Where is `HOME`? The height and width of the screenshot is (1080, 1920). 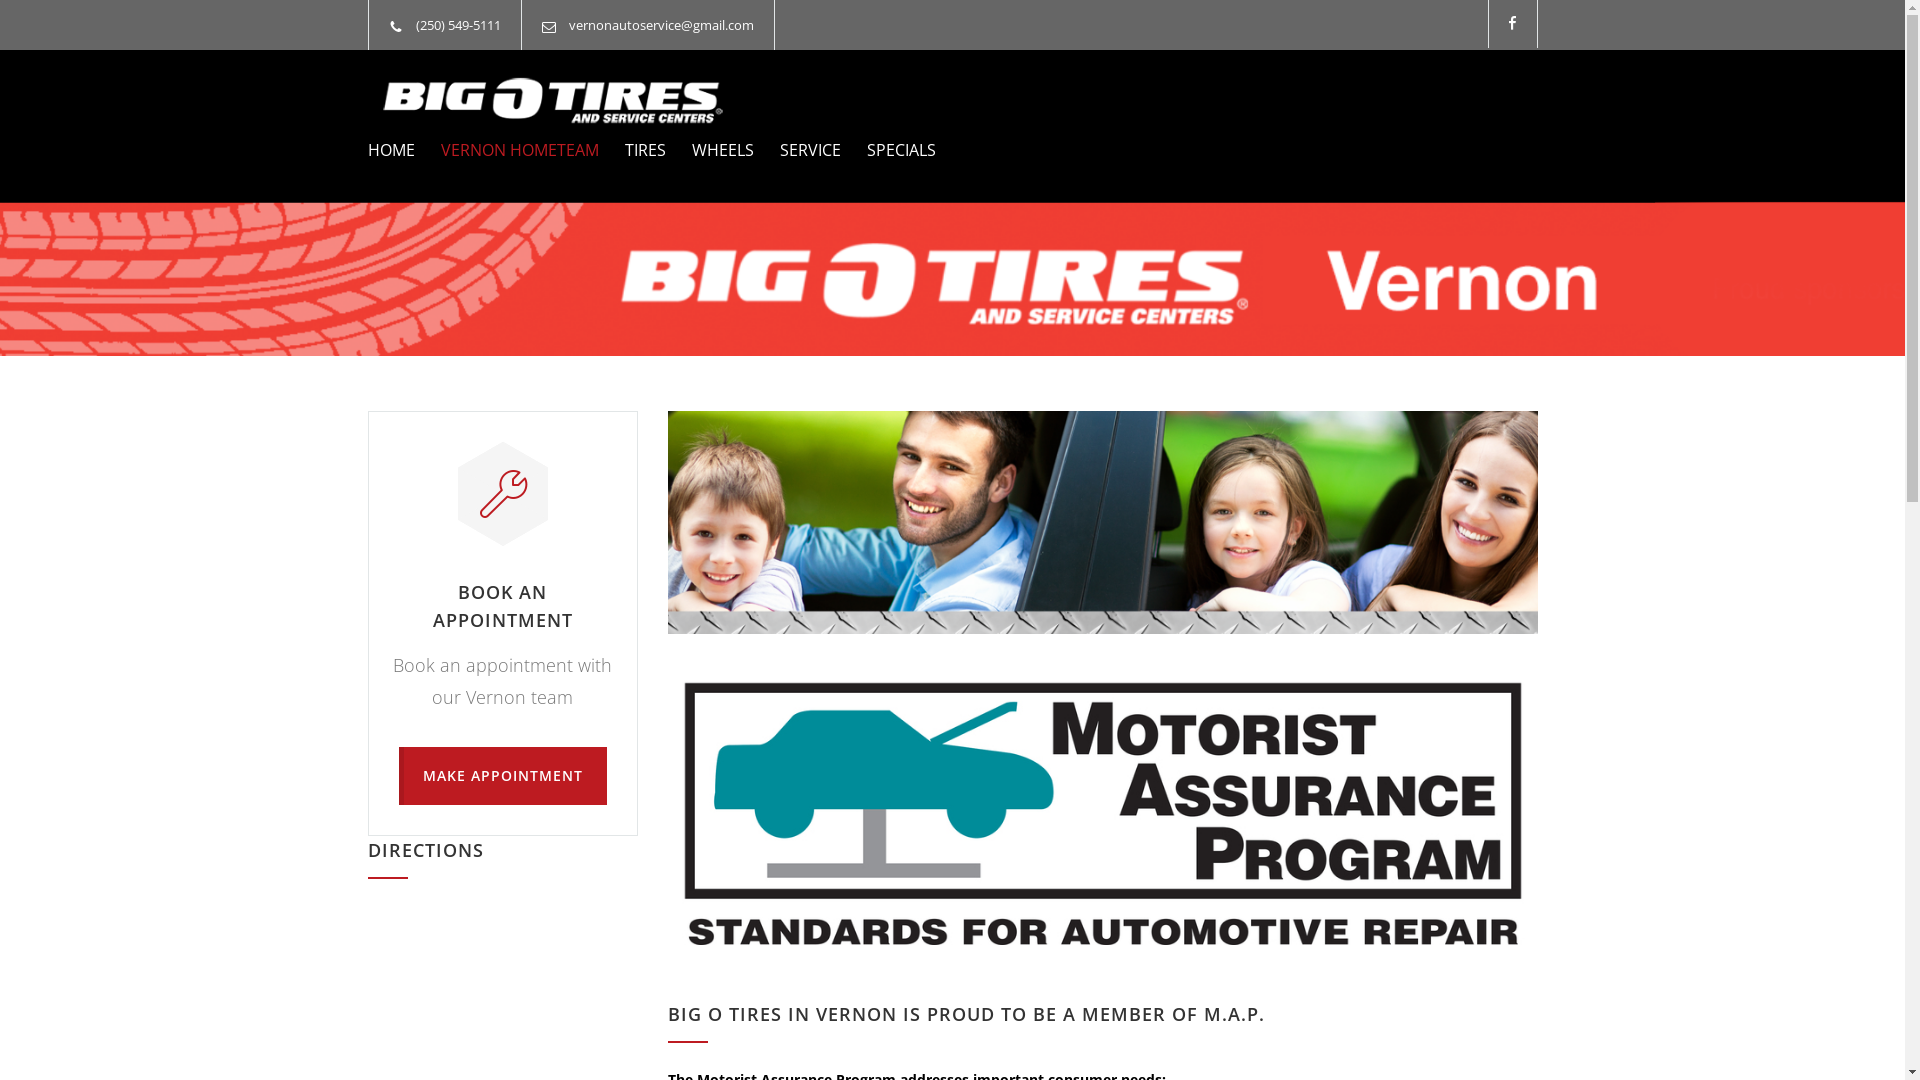
HOME is located at coordinates (392, 150).